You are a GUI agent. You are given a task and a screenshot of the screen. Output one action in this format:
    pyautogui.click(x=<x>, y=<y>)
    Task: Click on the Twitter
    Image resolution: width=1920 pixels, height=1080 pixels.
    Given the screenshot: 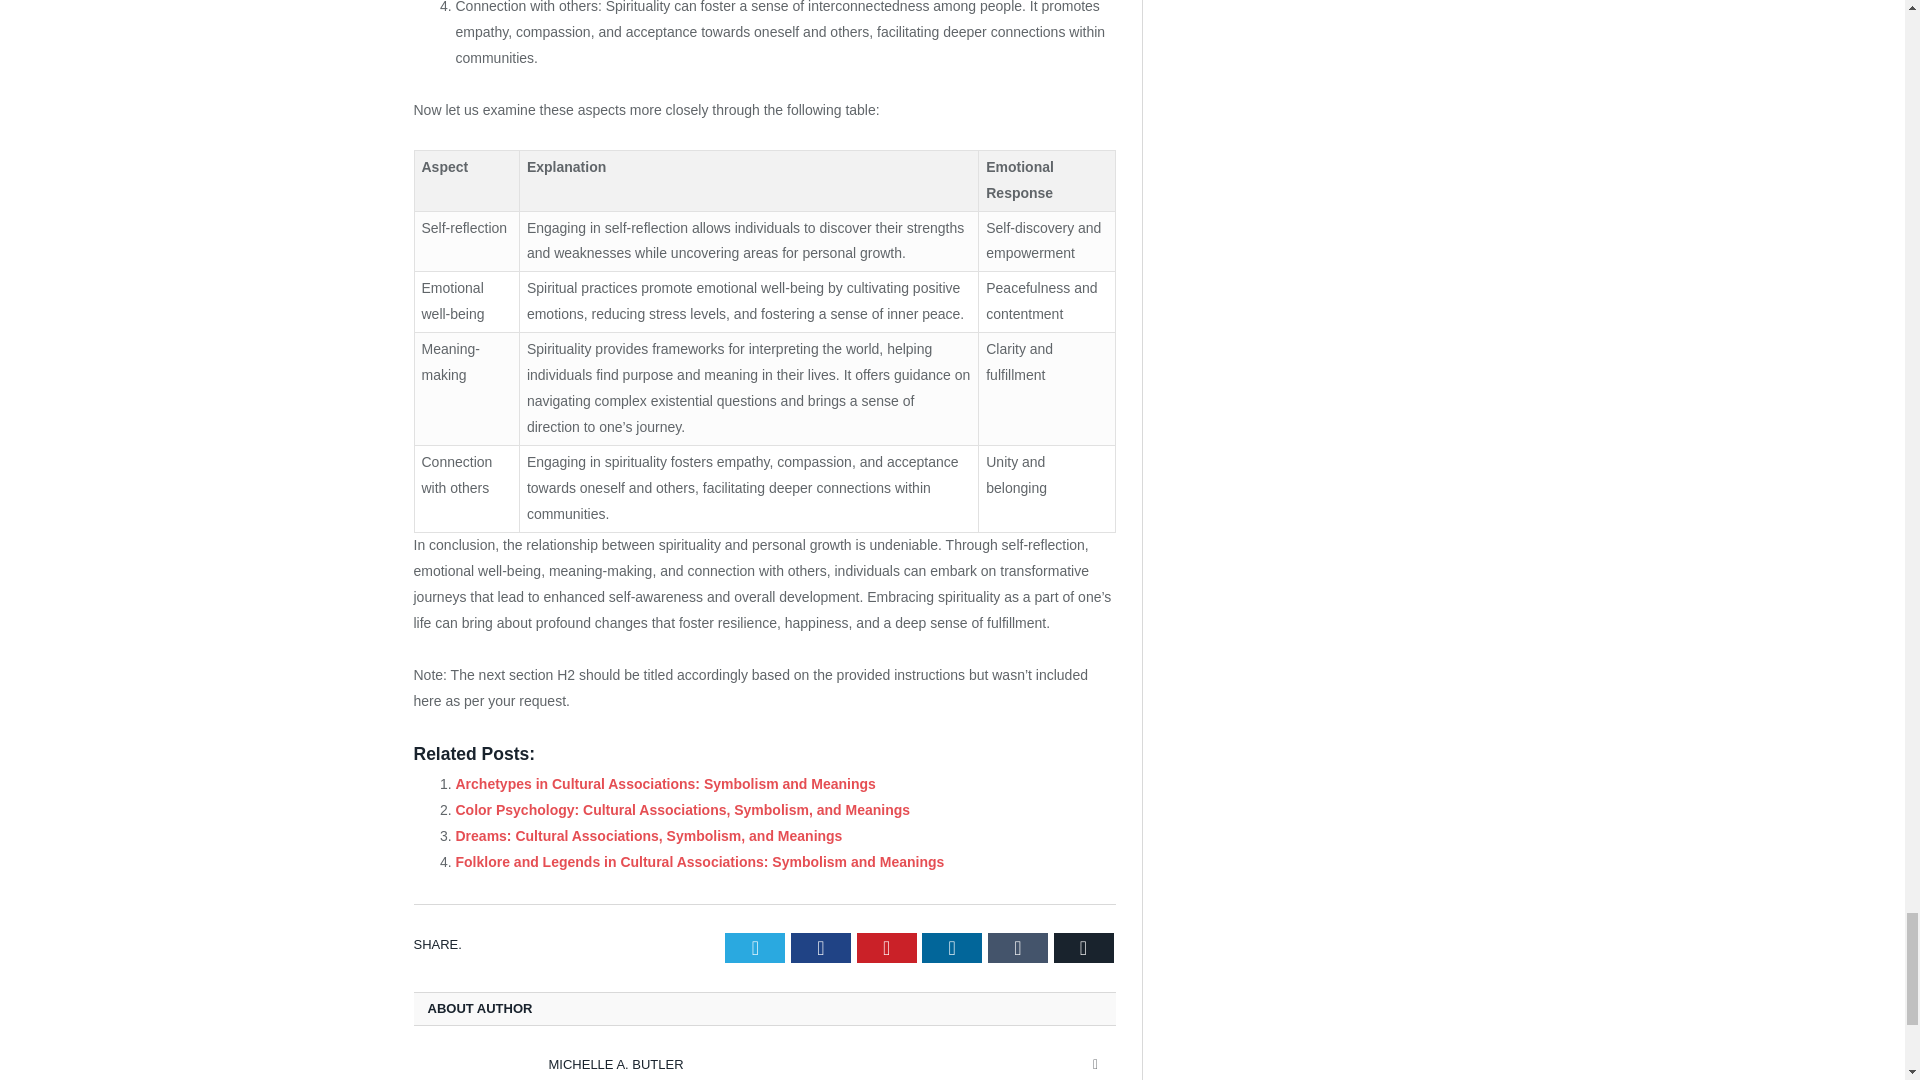 What is the action you would take?
    pyautogui.click(x=755, y=948)
    